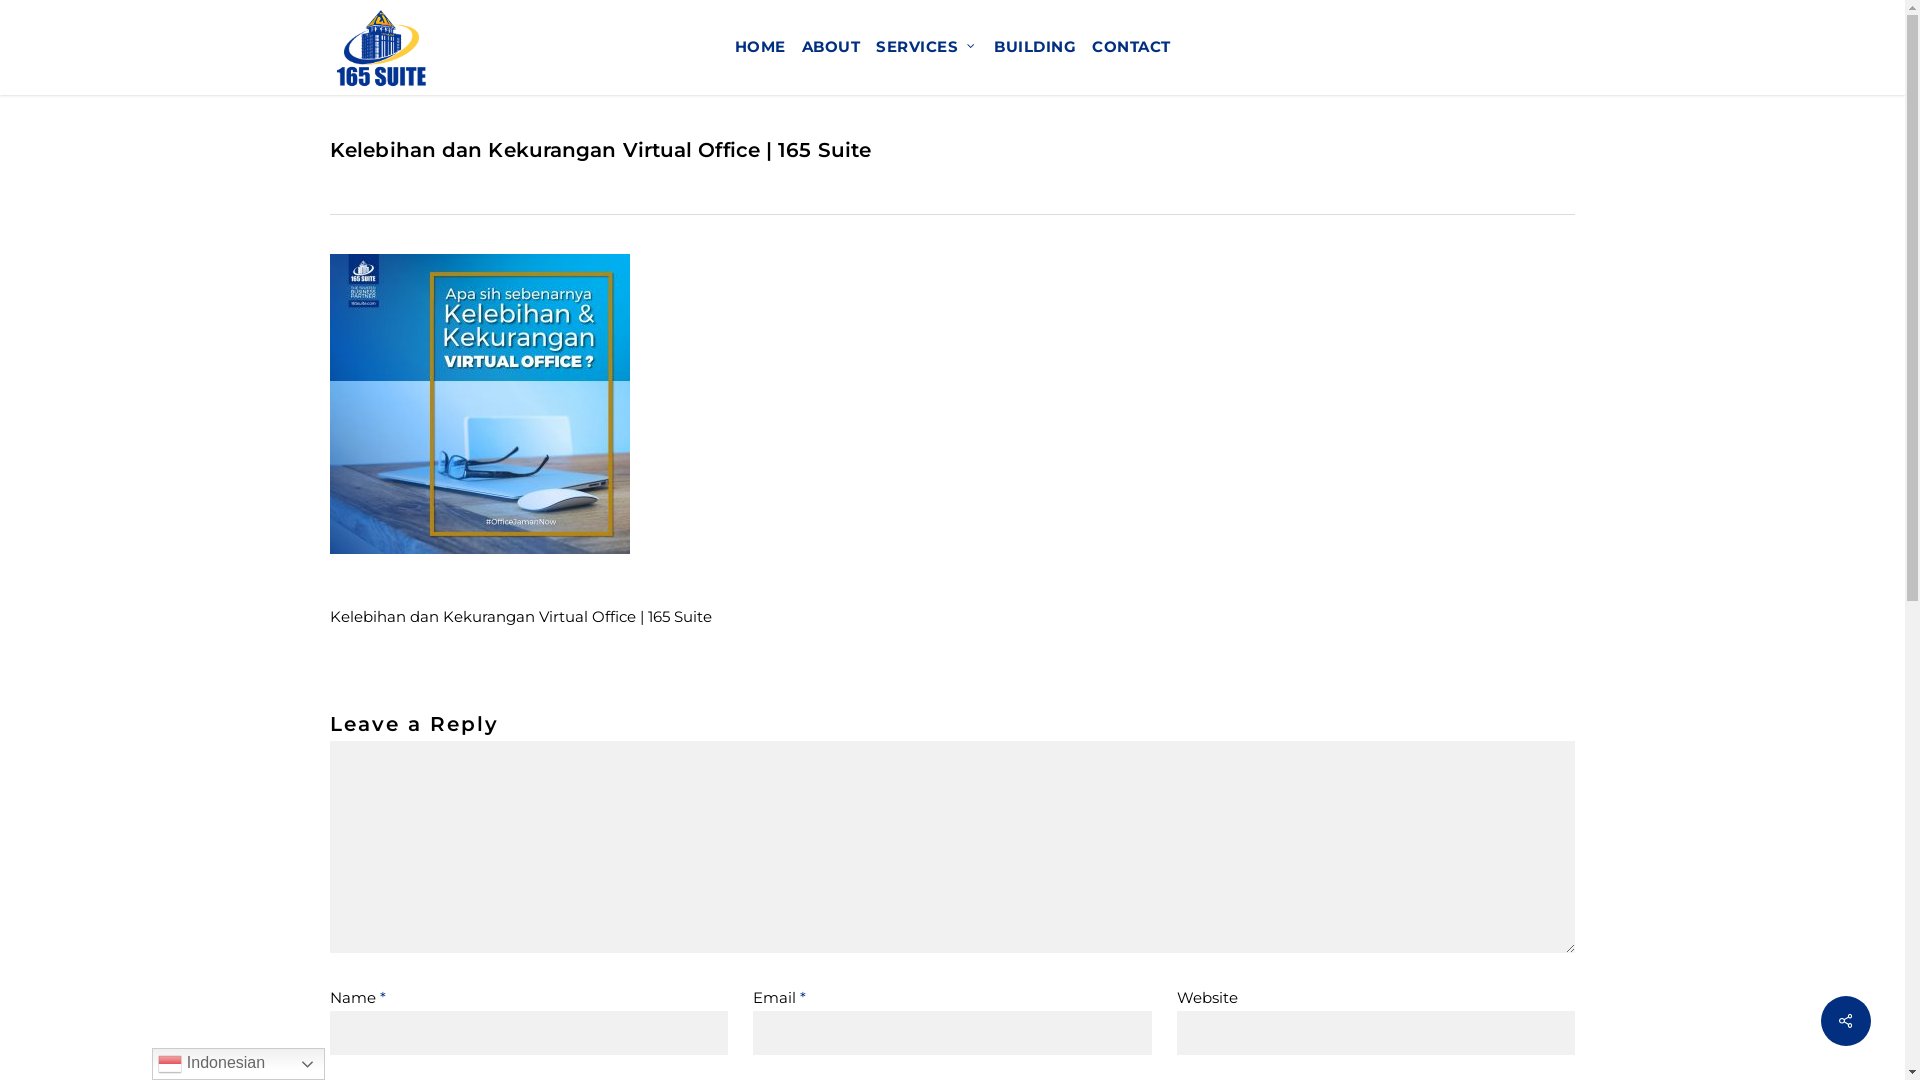 The height and width of the screenshot is (1080, 1920). Describe the element at coordinates (1035, 47) in the screenshot. I see `BUILDING` at that location.